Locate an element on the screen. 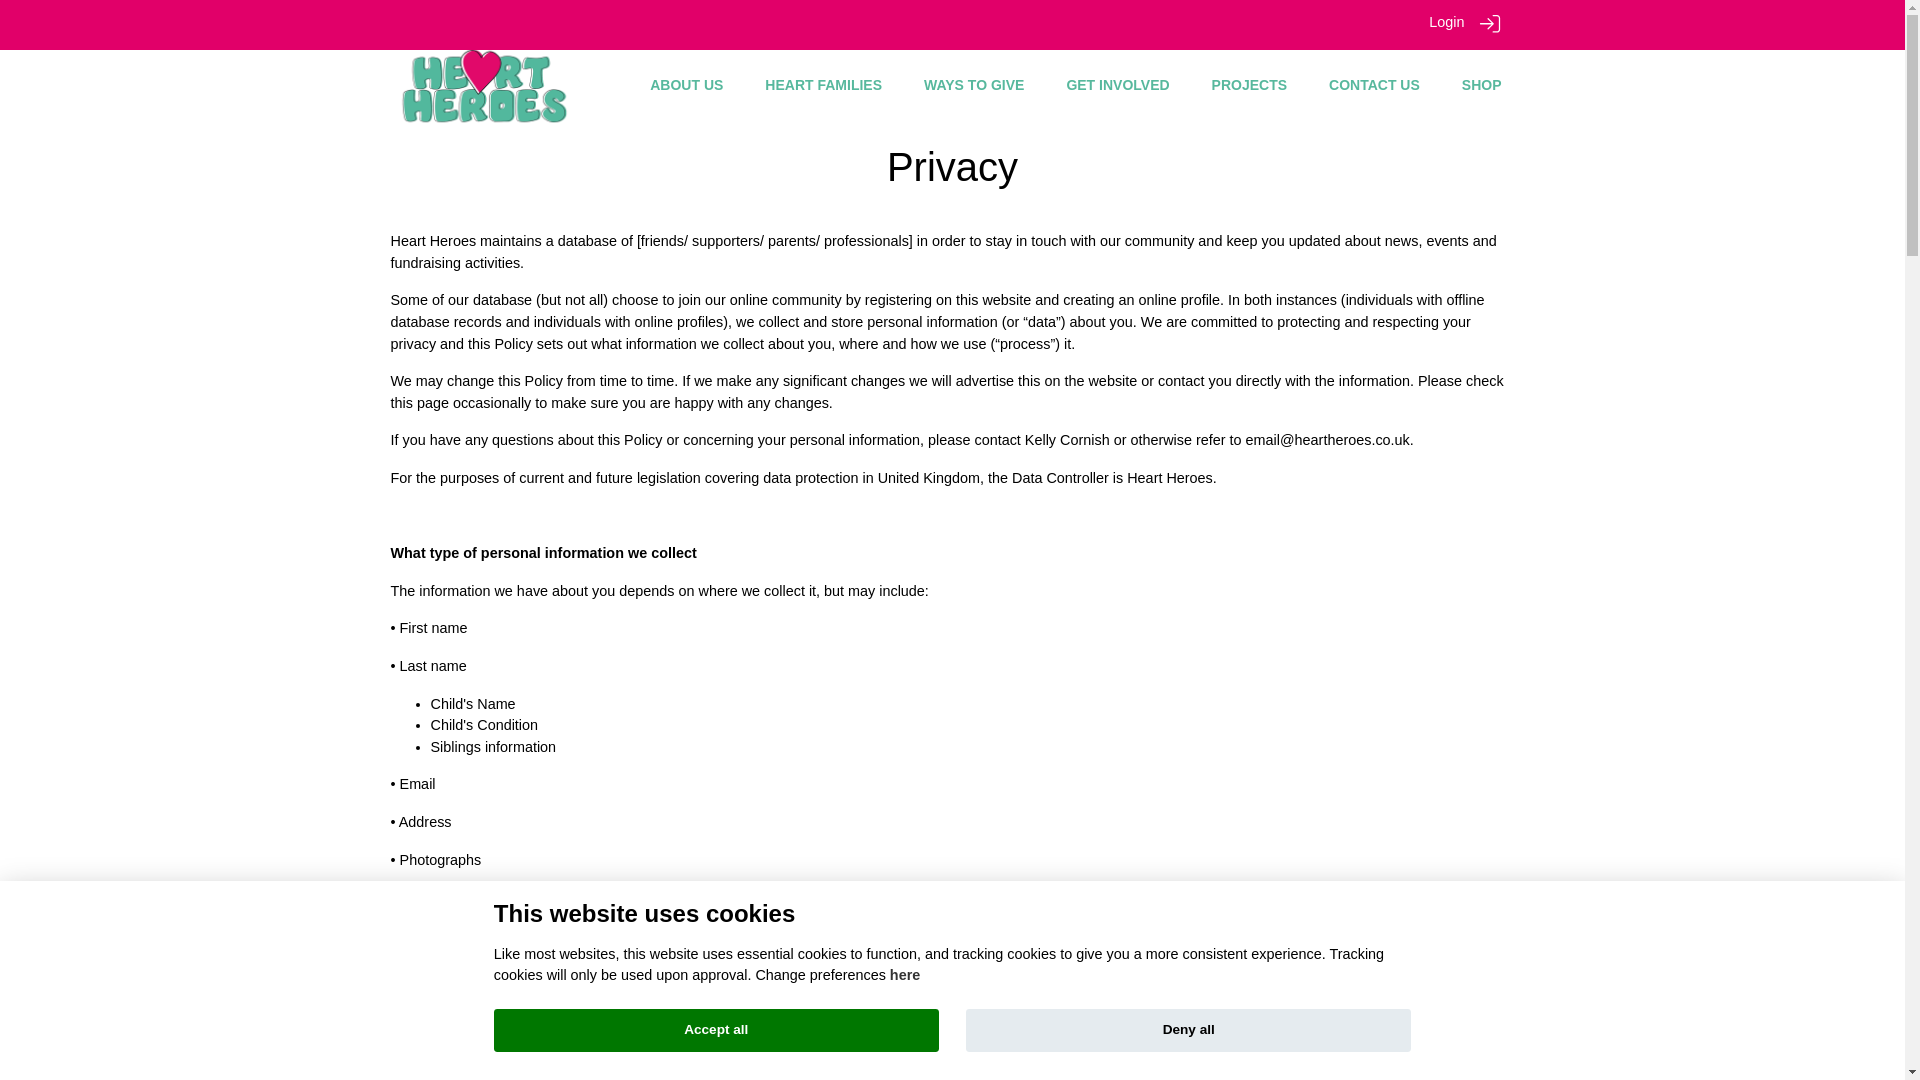  ABOUT US is located at coordinates (686, 84).